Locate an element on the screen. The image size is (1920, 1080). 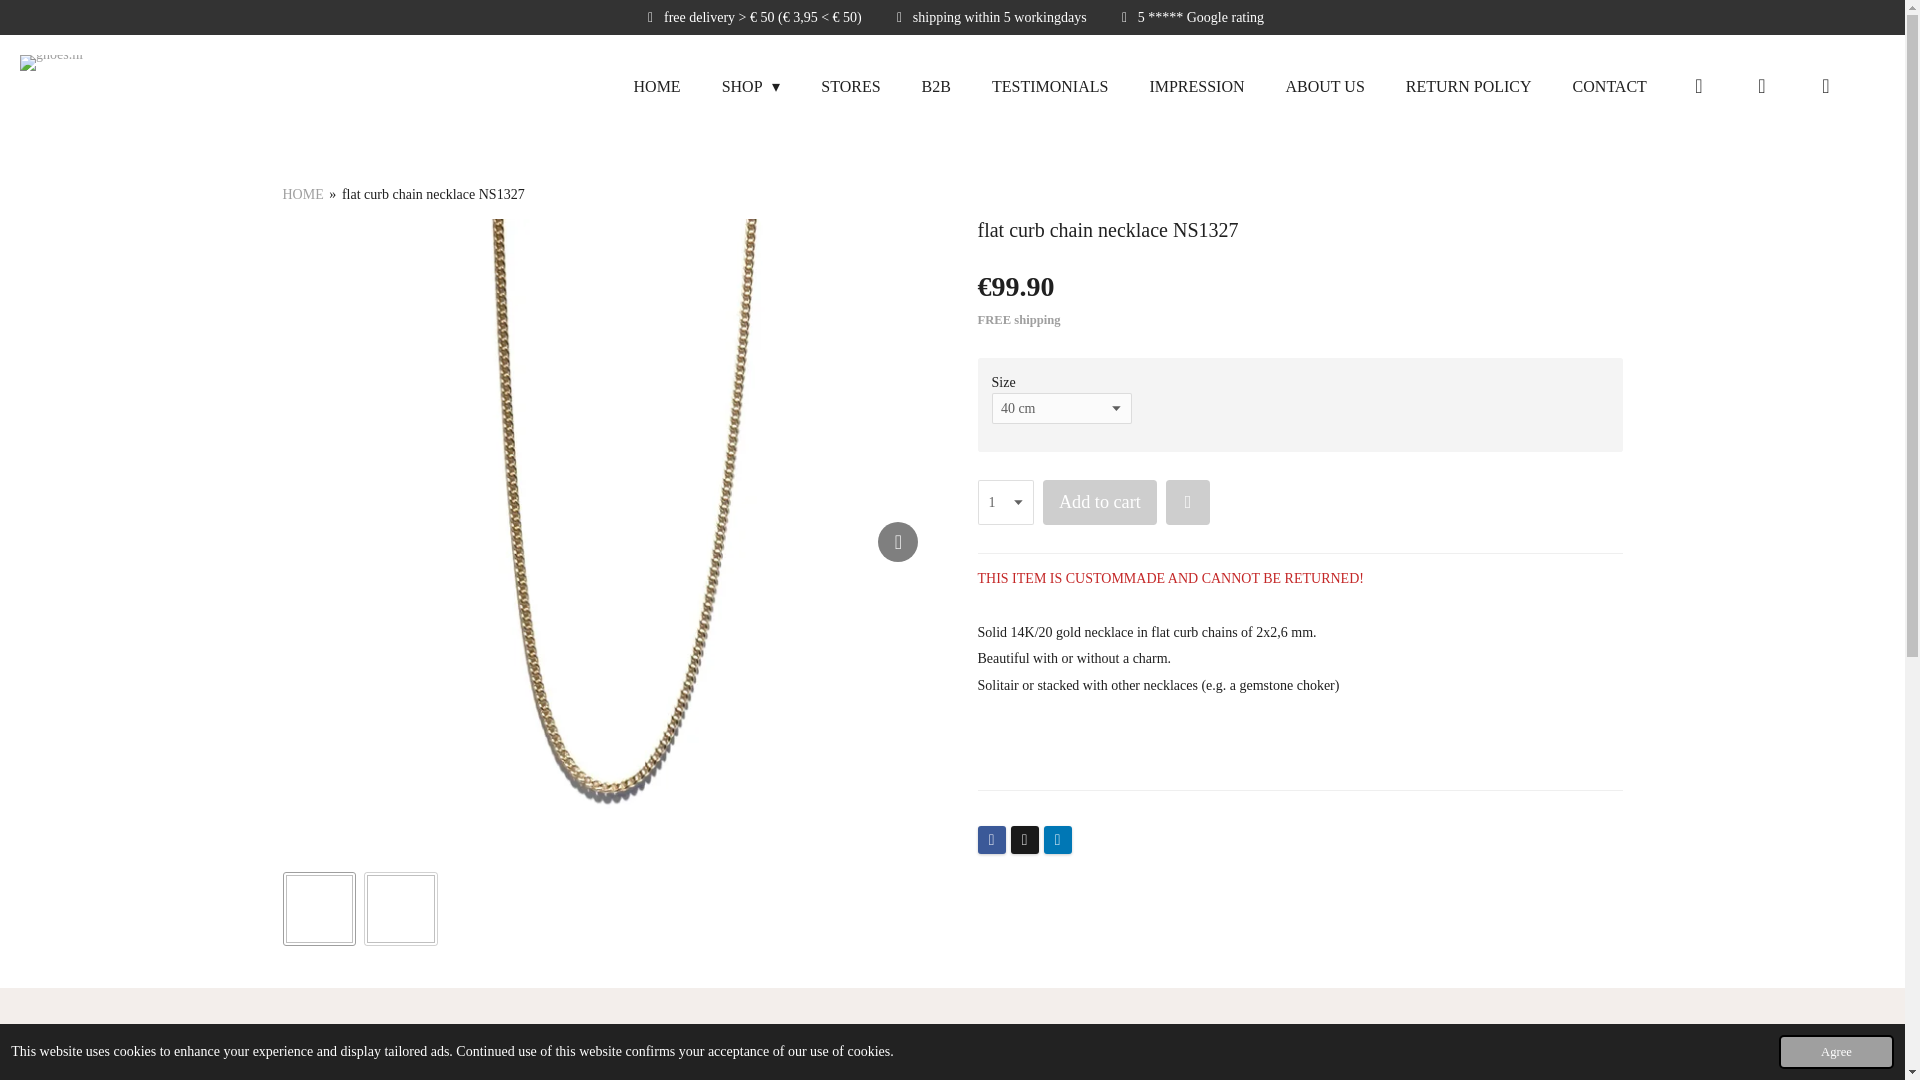
Add to wishlist is located at coordinates (1188, 502).